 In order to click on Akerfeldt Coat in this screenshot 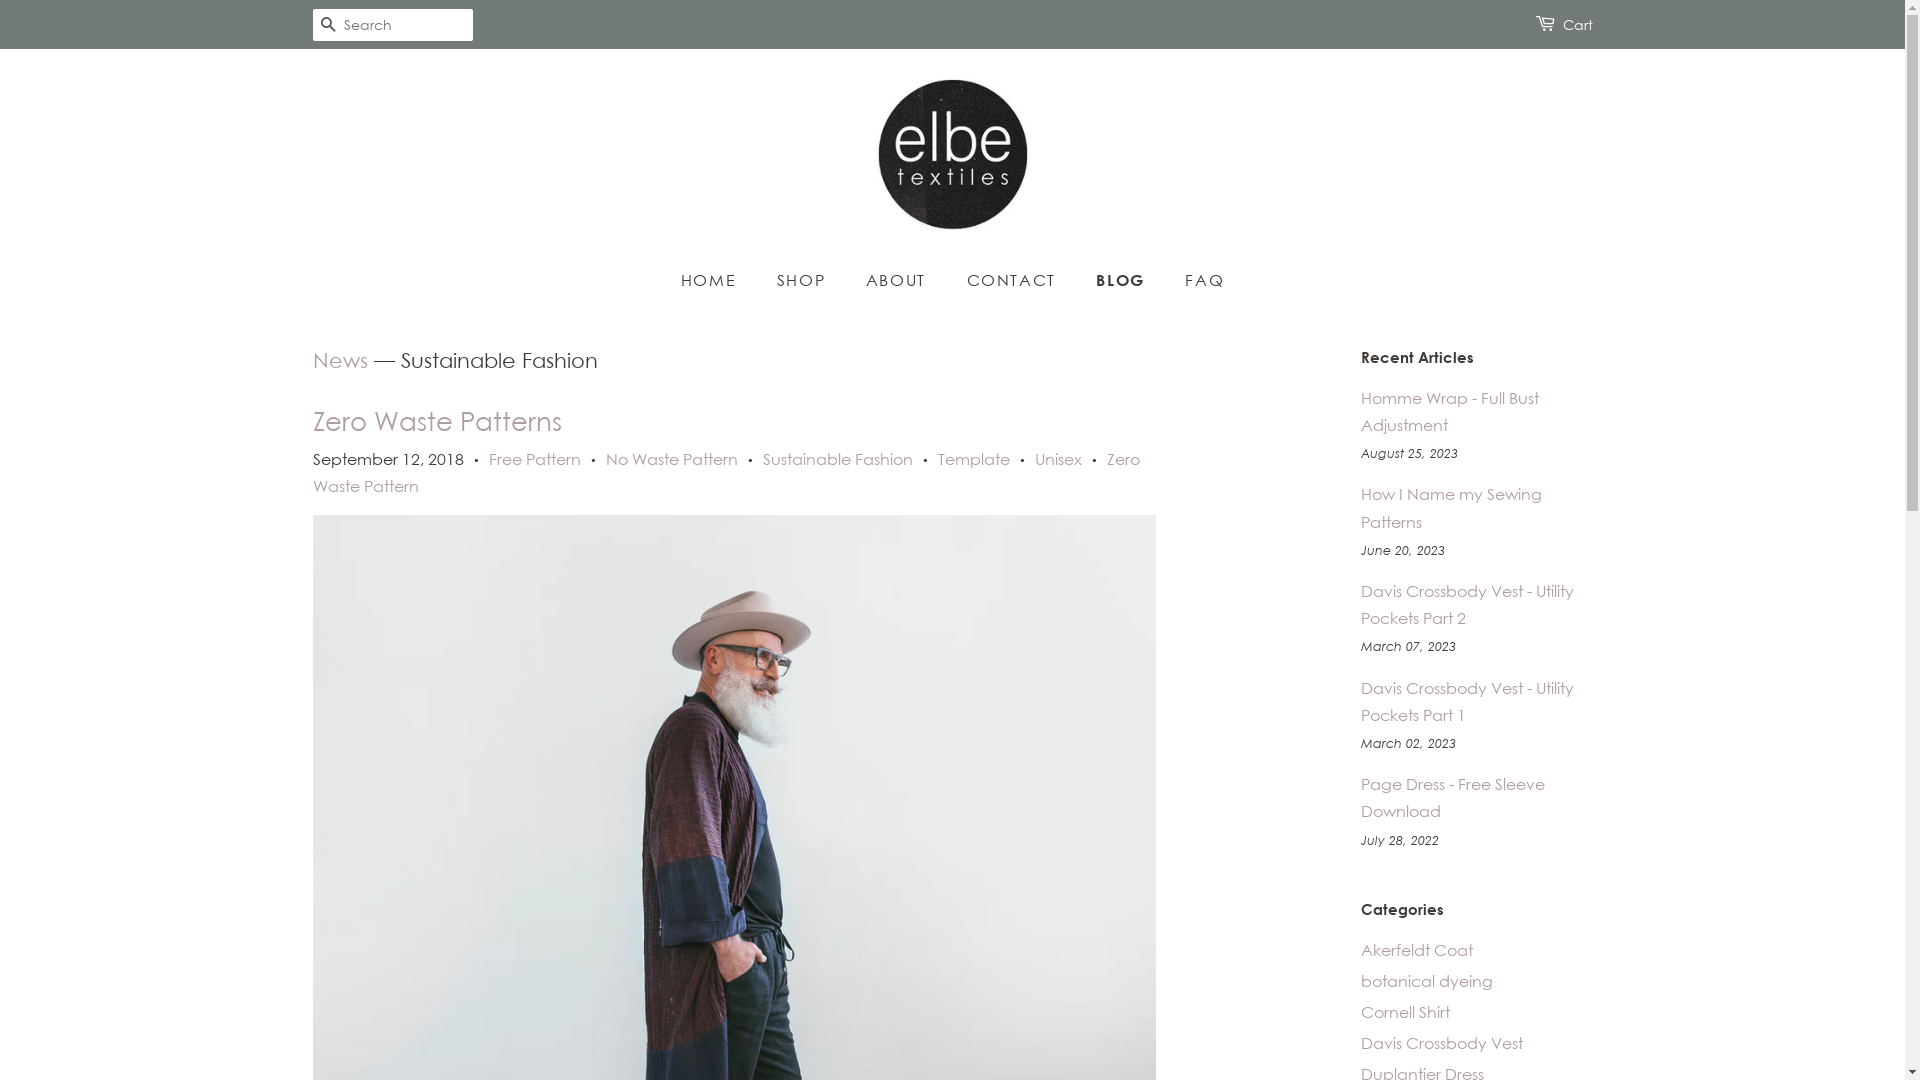, I will do `click(1416, 950)`.